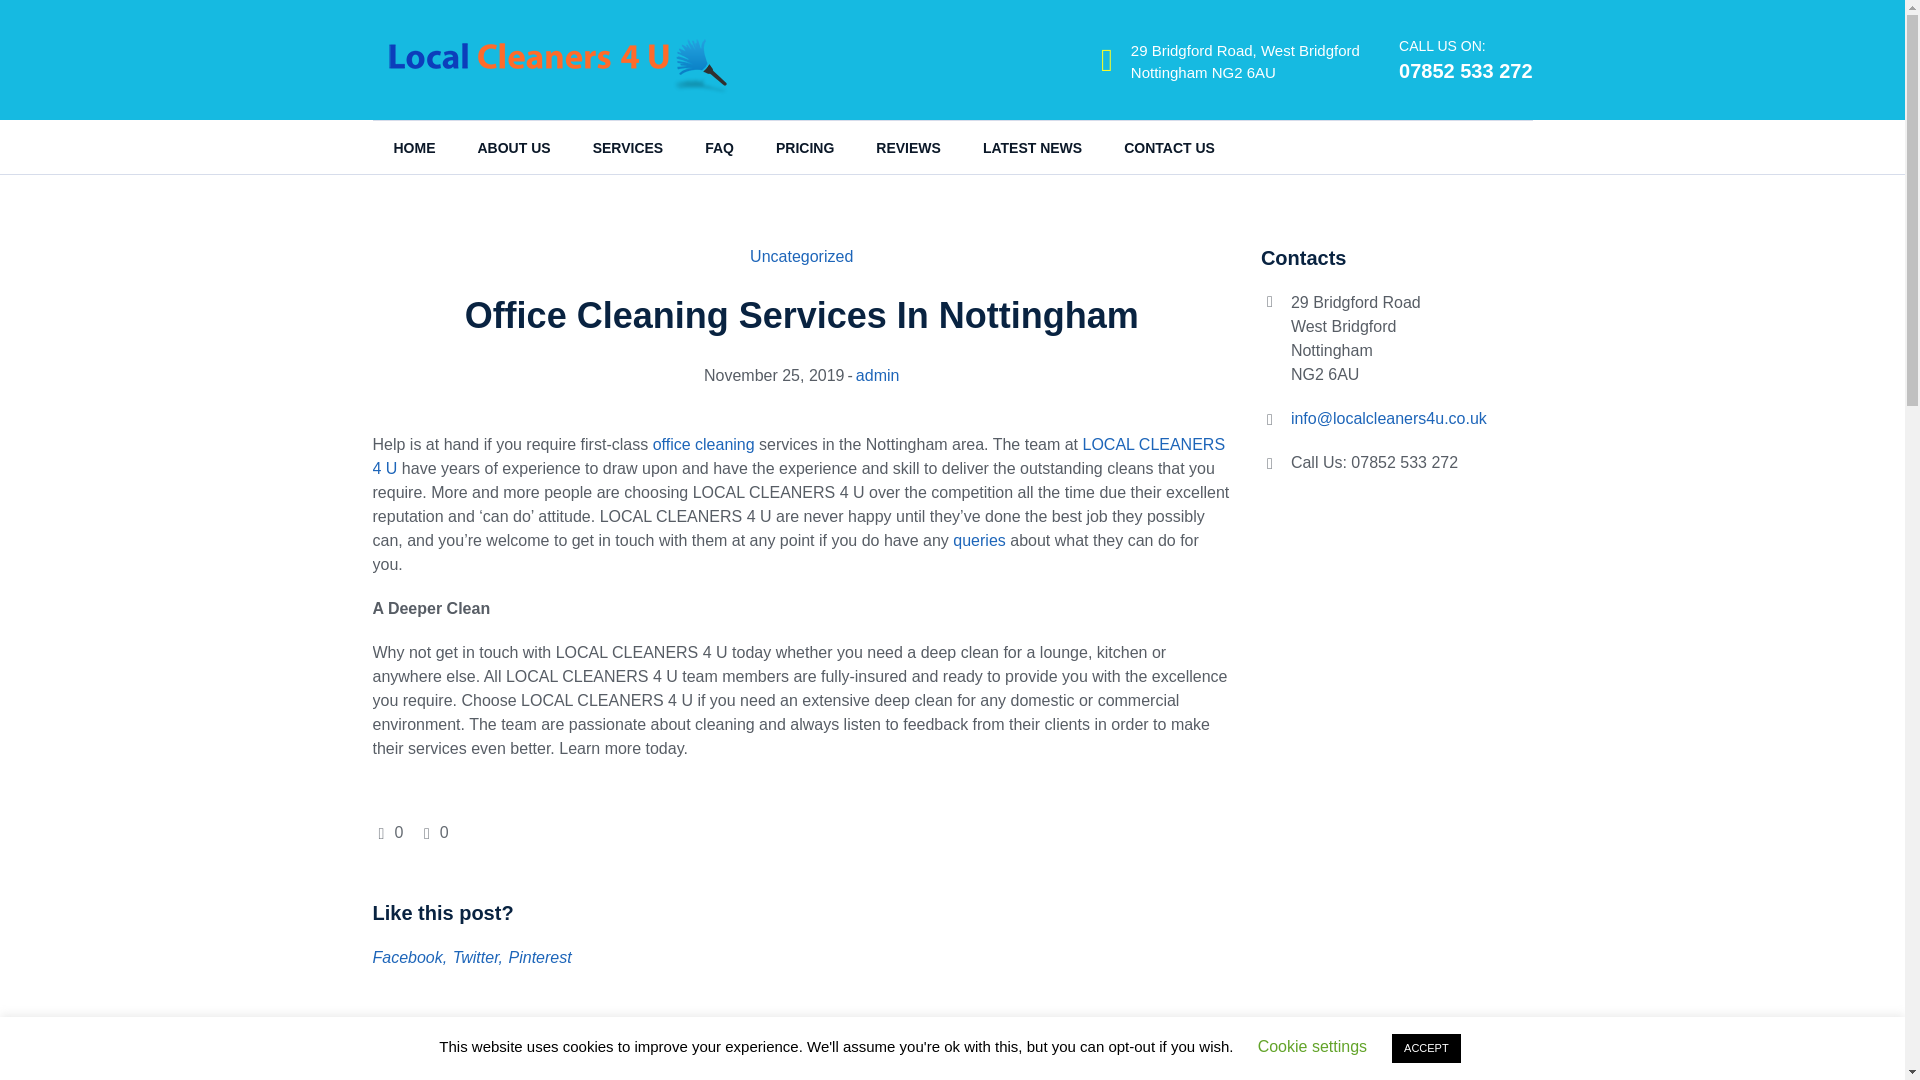 The width and height of the screenshot is (1920, 1080). What do you see at coordinates (540, 957) in the screenshot?
I see `Pinterest` at bounding box center [540, 957].